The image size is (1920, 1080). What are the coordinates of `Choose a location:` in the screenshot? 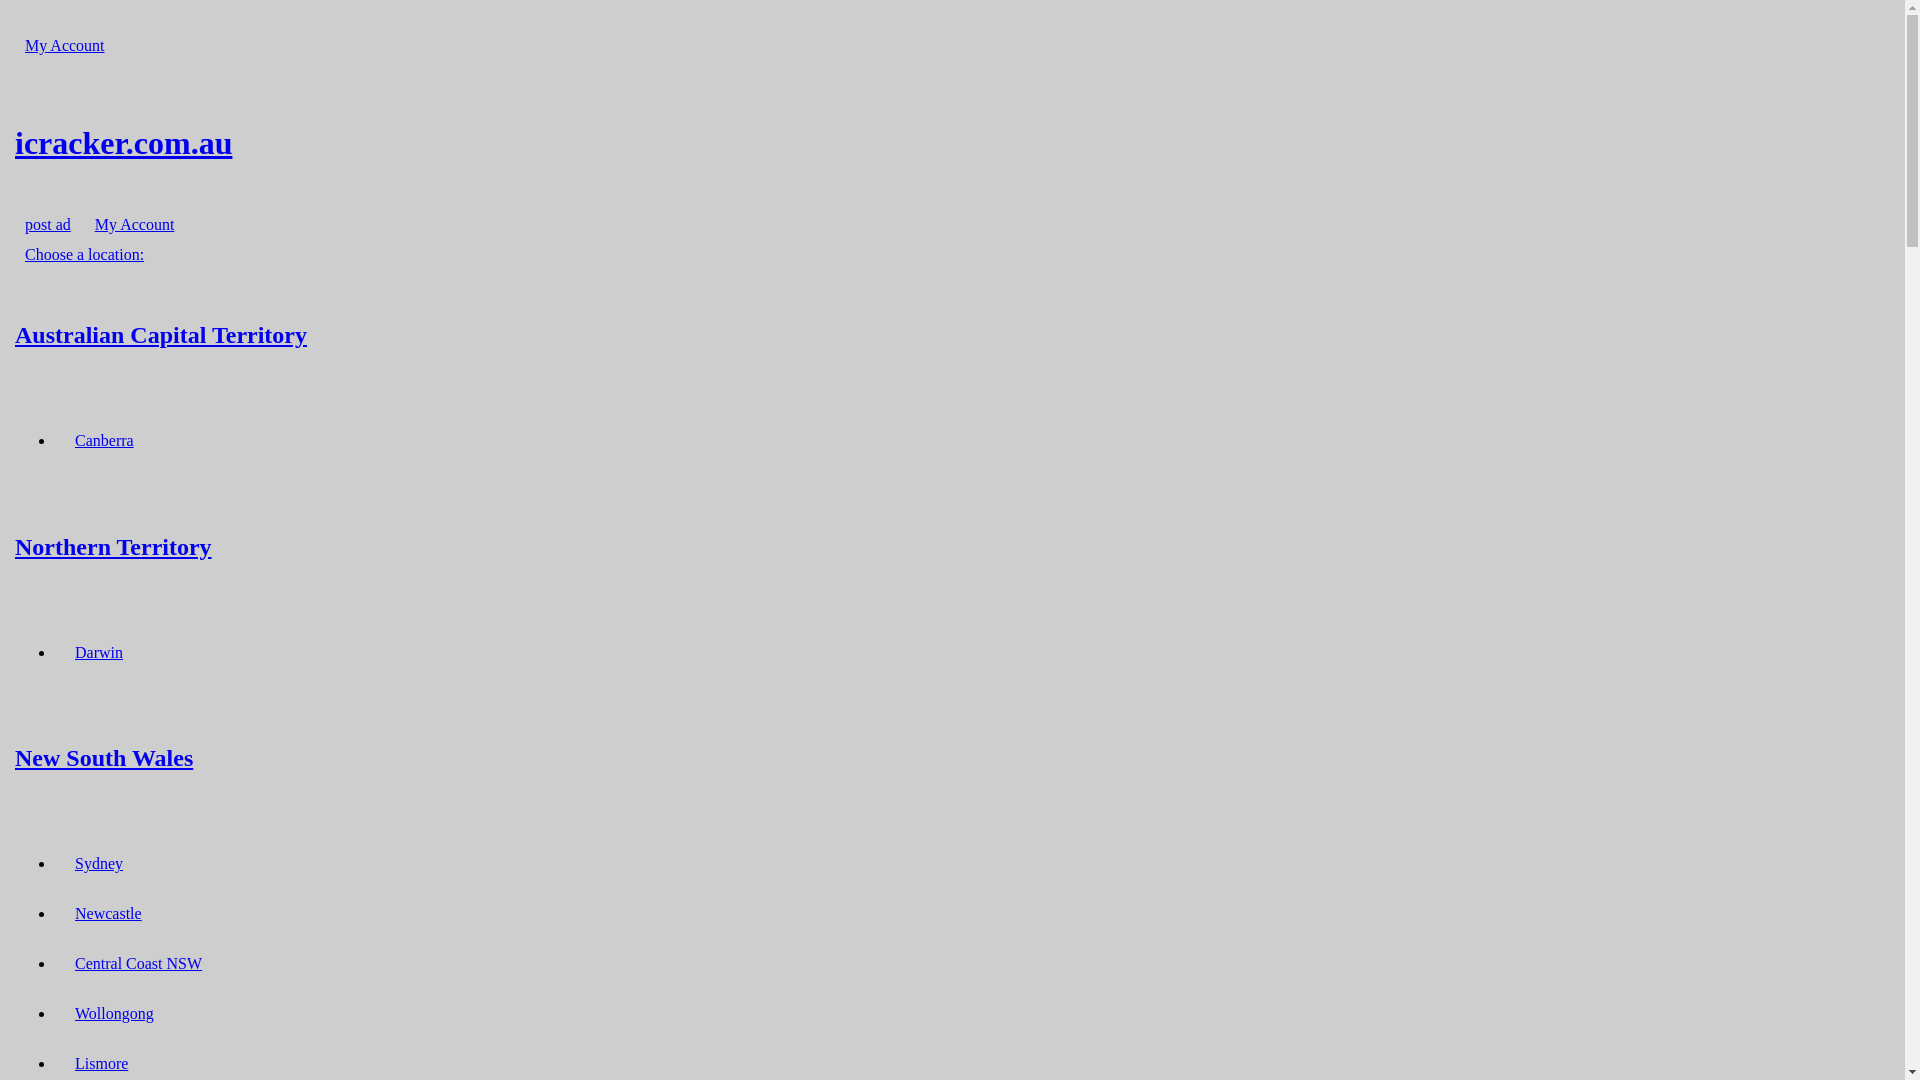 It's located at (84, 254).